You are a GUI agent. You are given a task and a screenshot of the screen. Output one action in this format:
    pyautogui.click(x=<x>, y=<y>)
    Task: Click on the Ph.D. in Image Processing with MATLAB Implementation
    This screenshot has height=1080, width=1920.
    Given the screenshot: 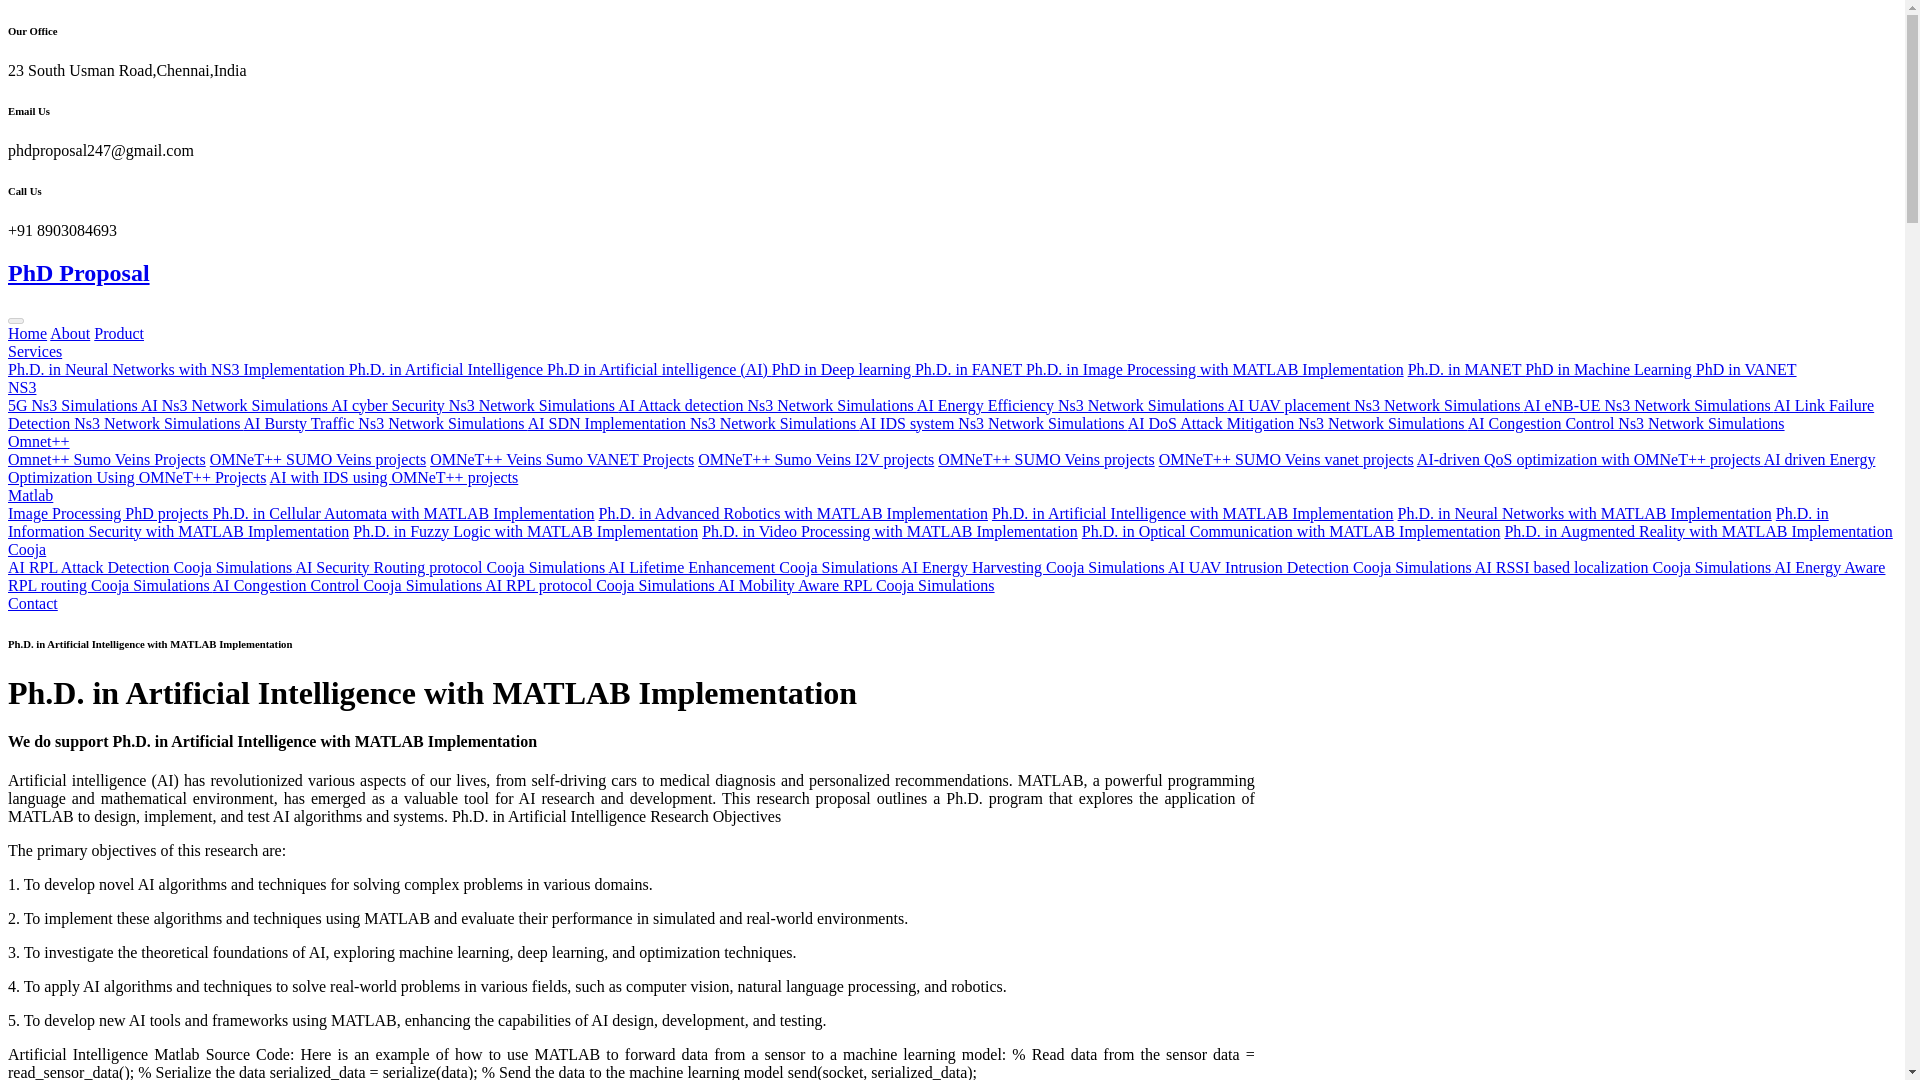 What is the action you would take?
    pyautogui.click(x=1214, y=369)
    